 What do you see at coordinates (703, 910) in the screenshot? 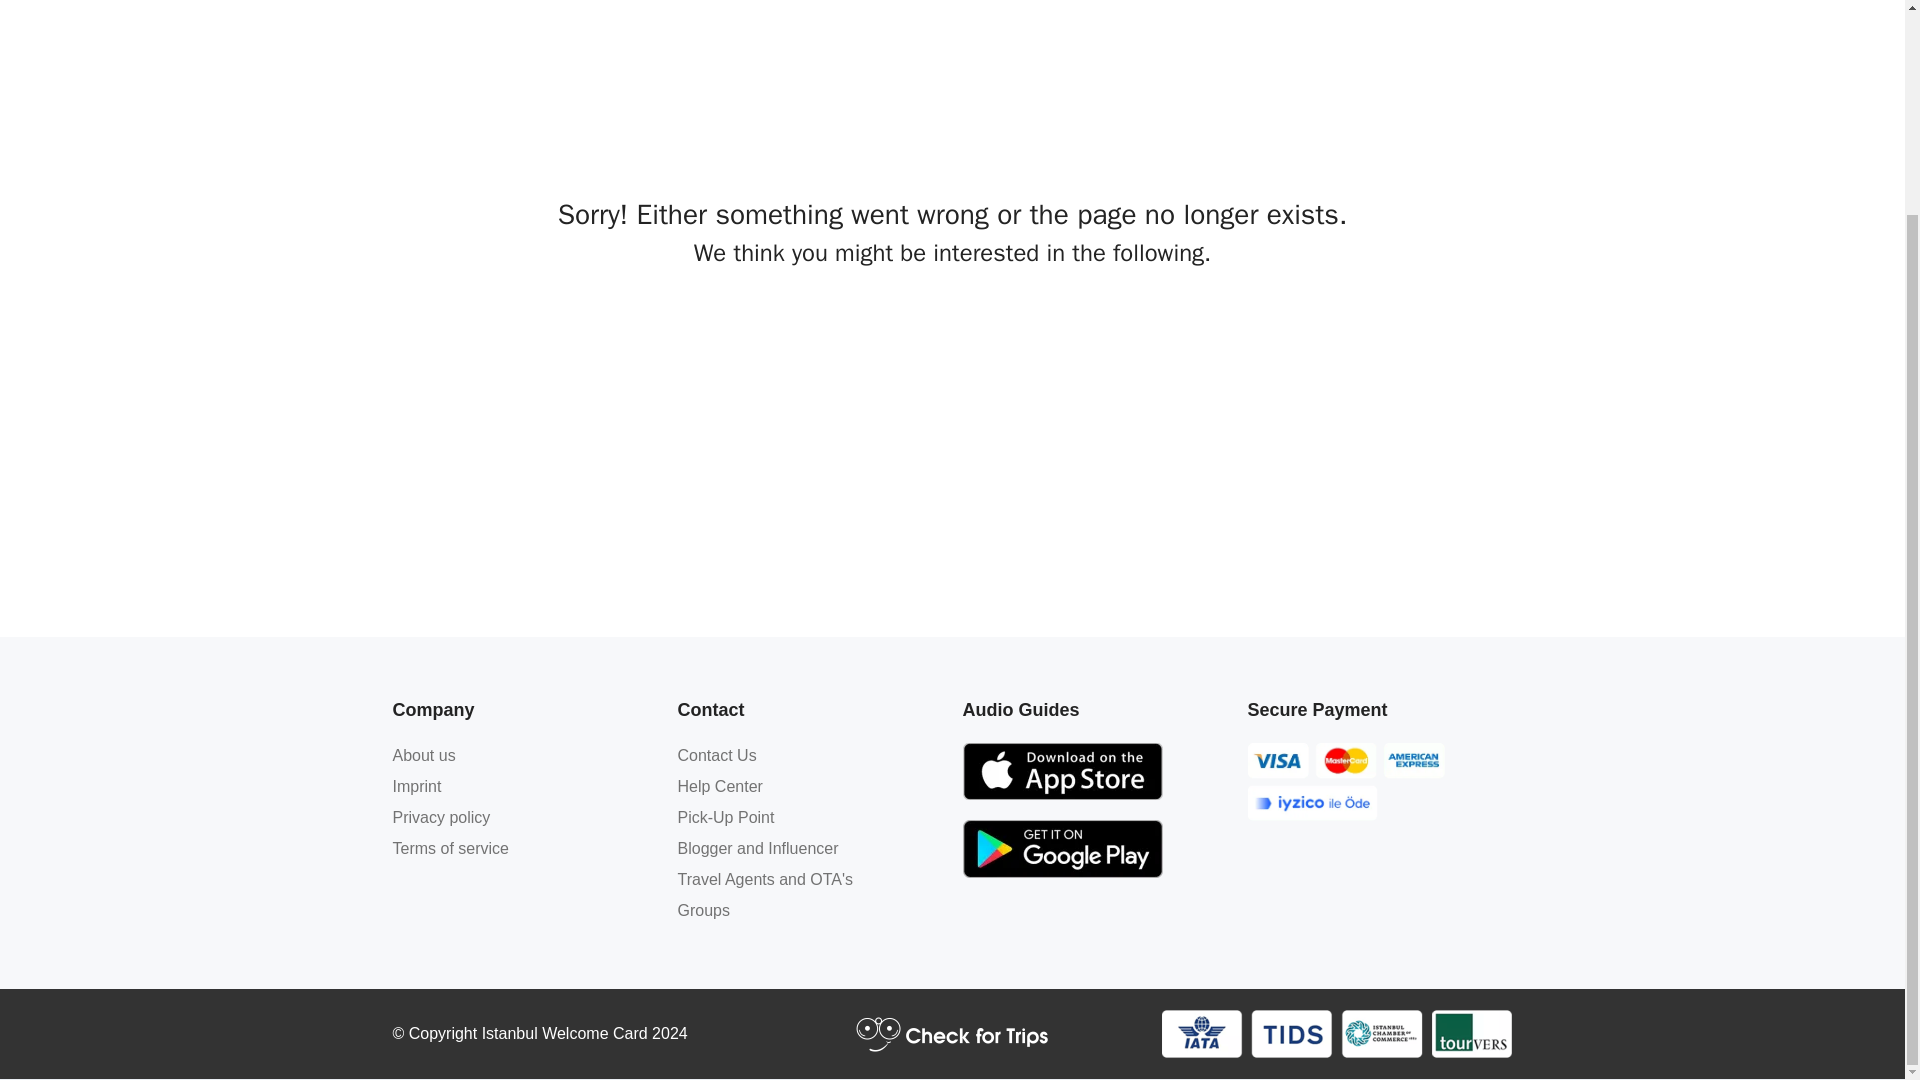
I see `Groups` at bounding box center [703, 910].